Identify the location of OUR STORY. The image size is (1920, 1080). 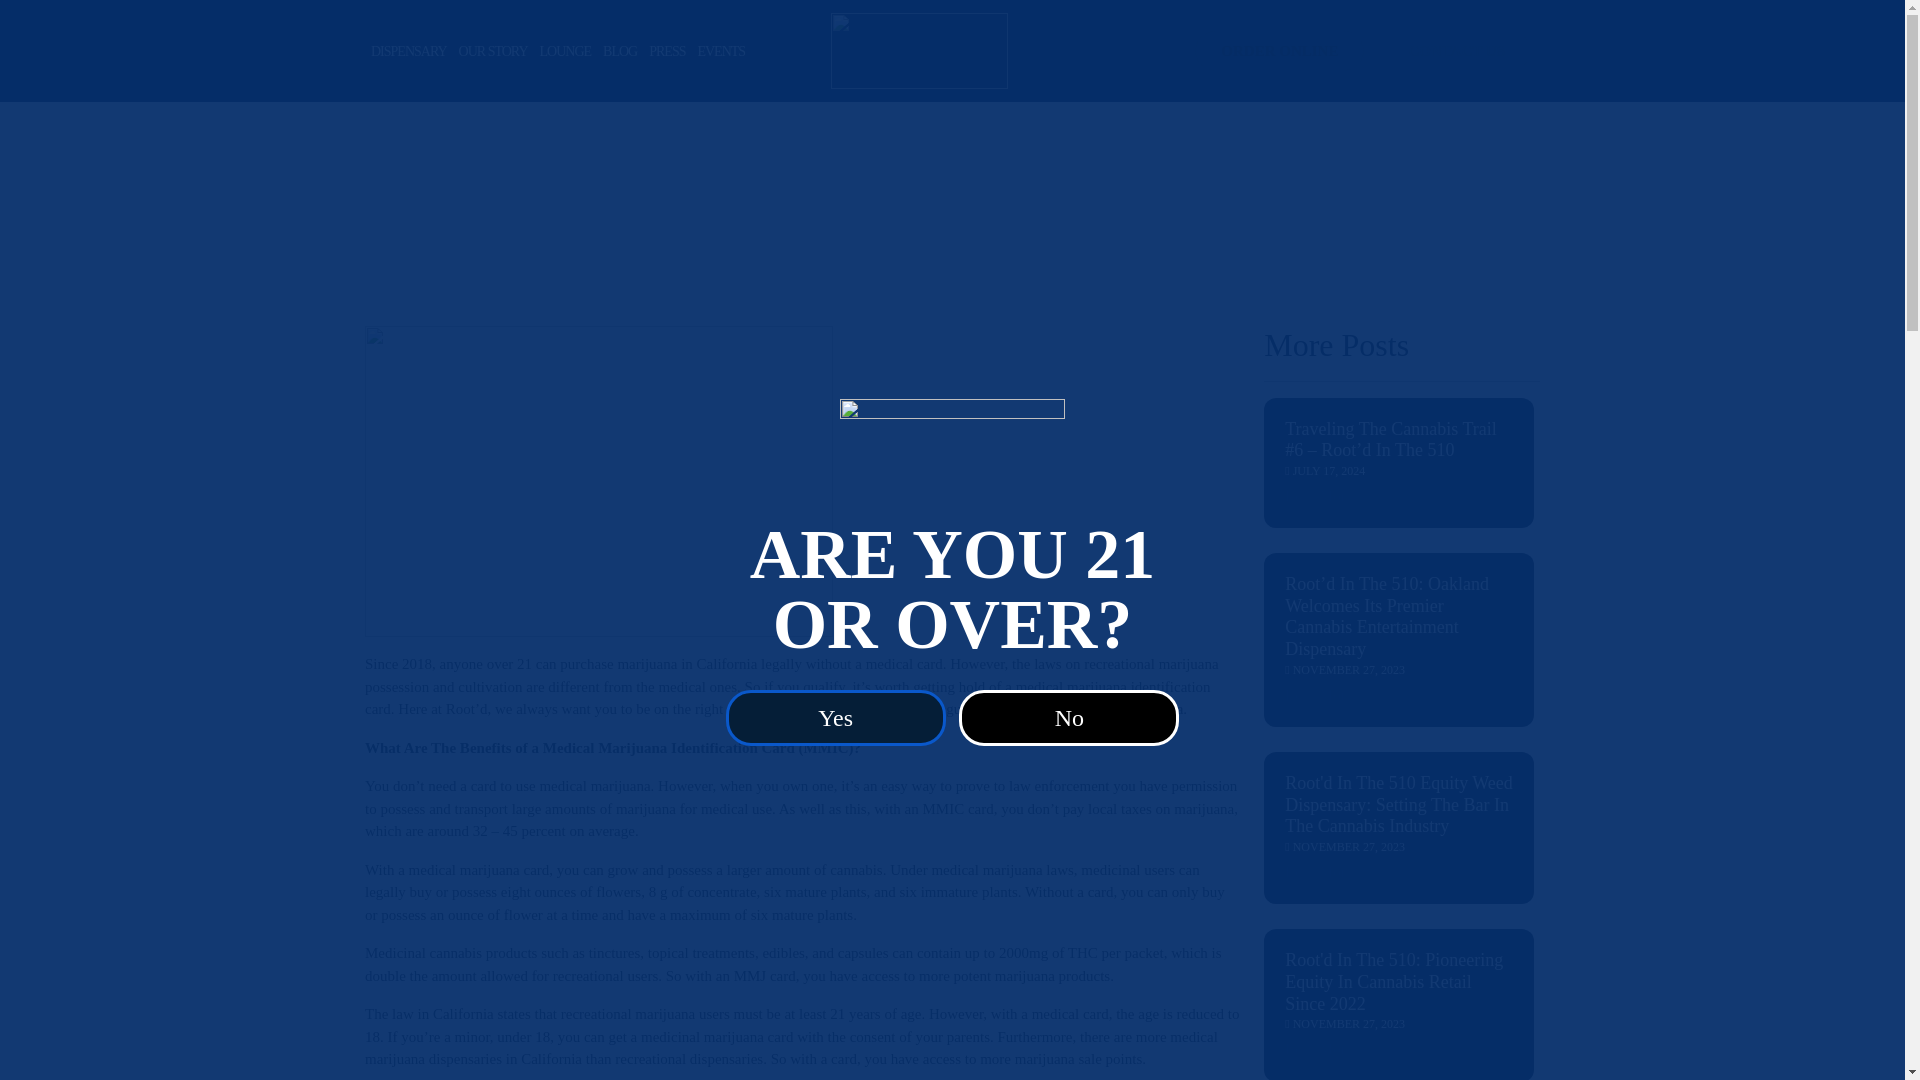
(493, 51).